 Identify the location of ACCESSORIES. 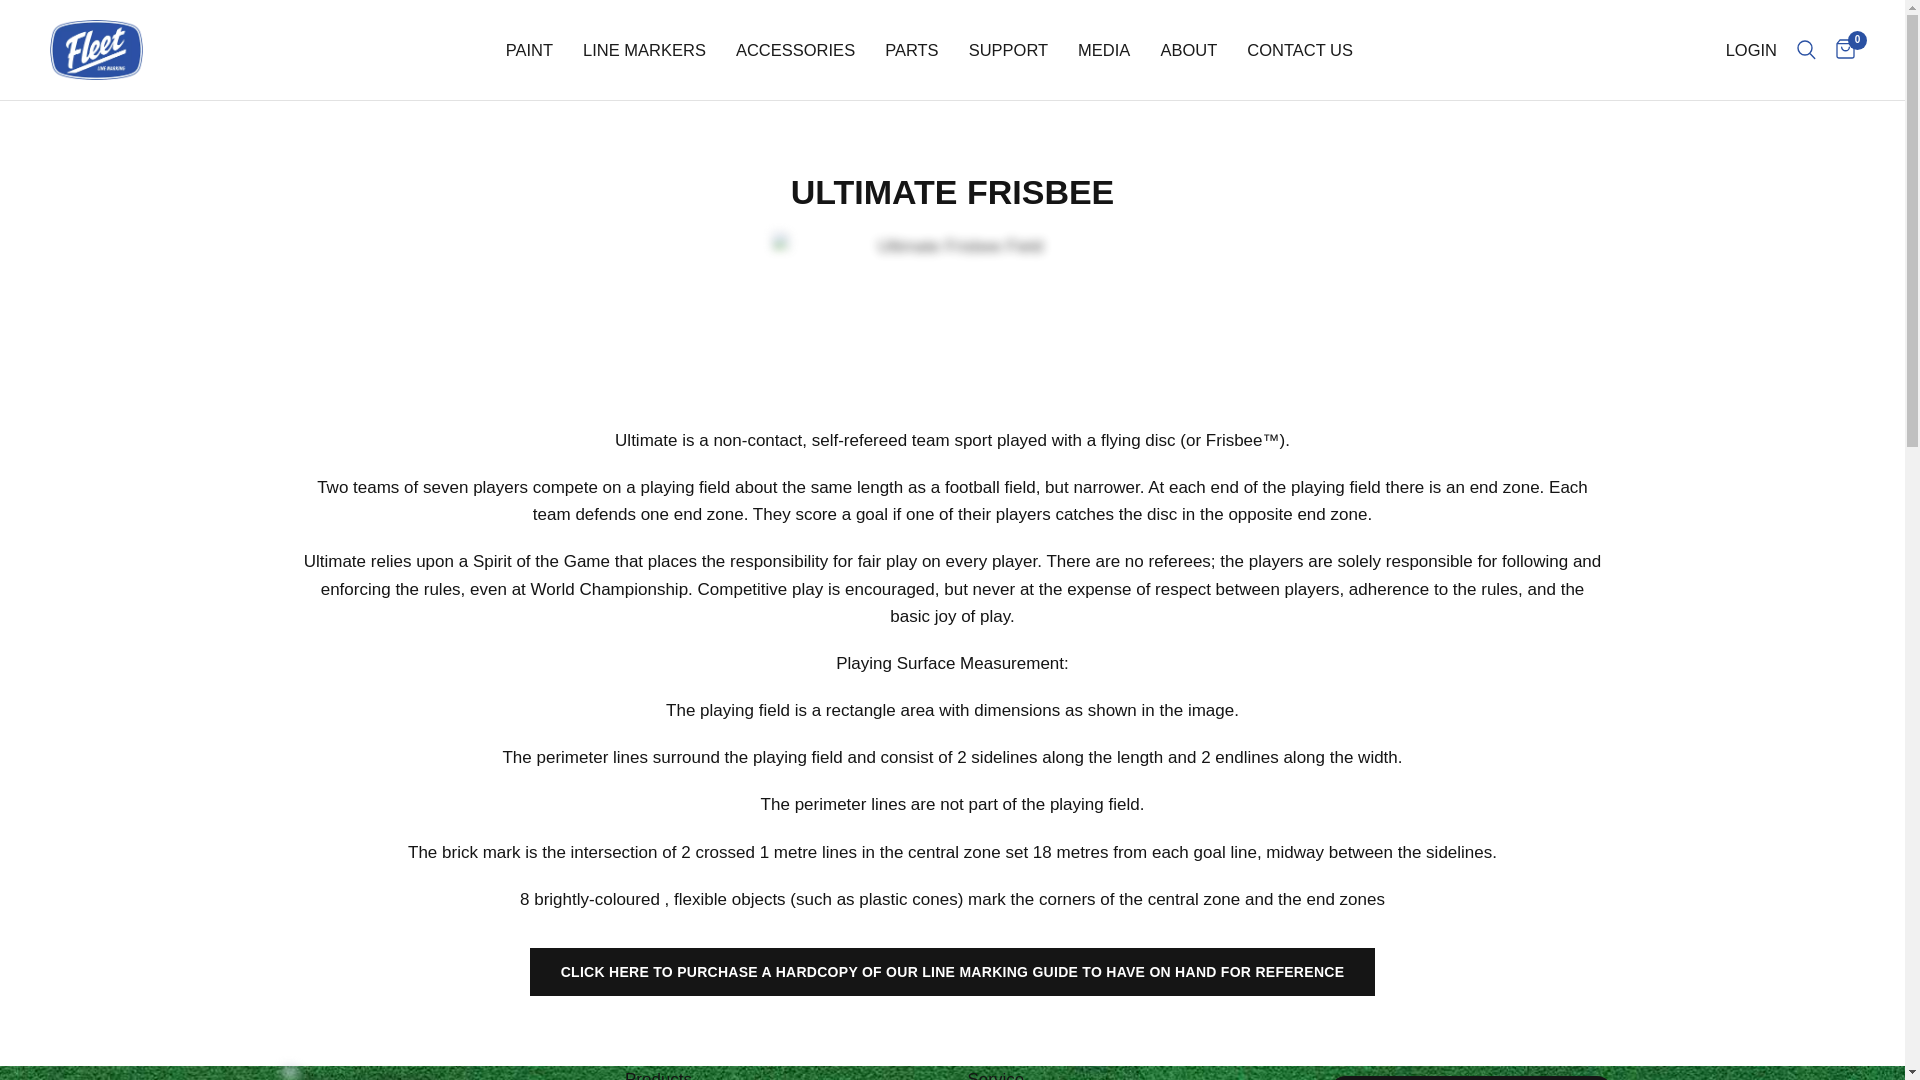
(794, 49).